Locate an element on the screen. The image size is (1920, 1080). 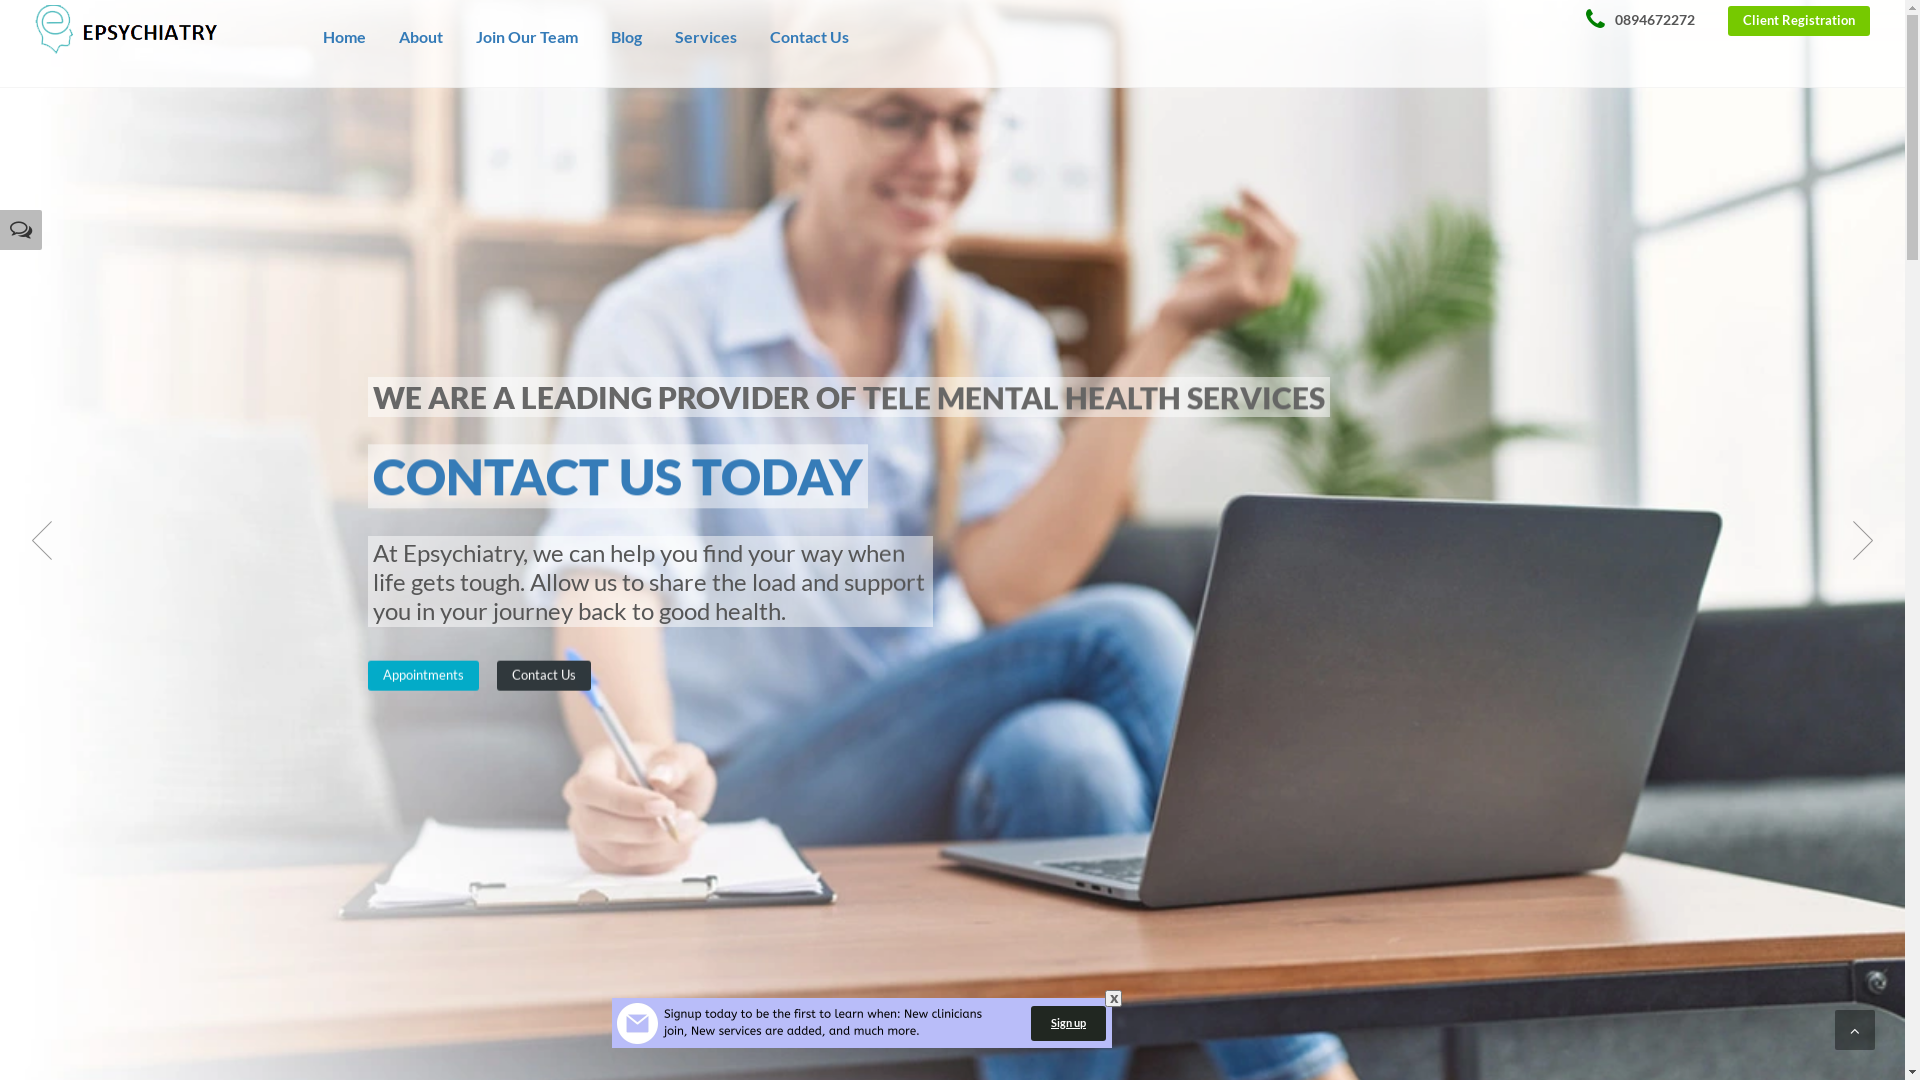
Sign up is located at coordinates (1068, 1024).